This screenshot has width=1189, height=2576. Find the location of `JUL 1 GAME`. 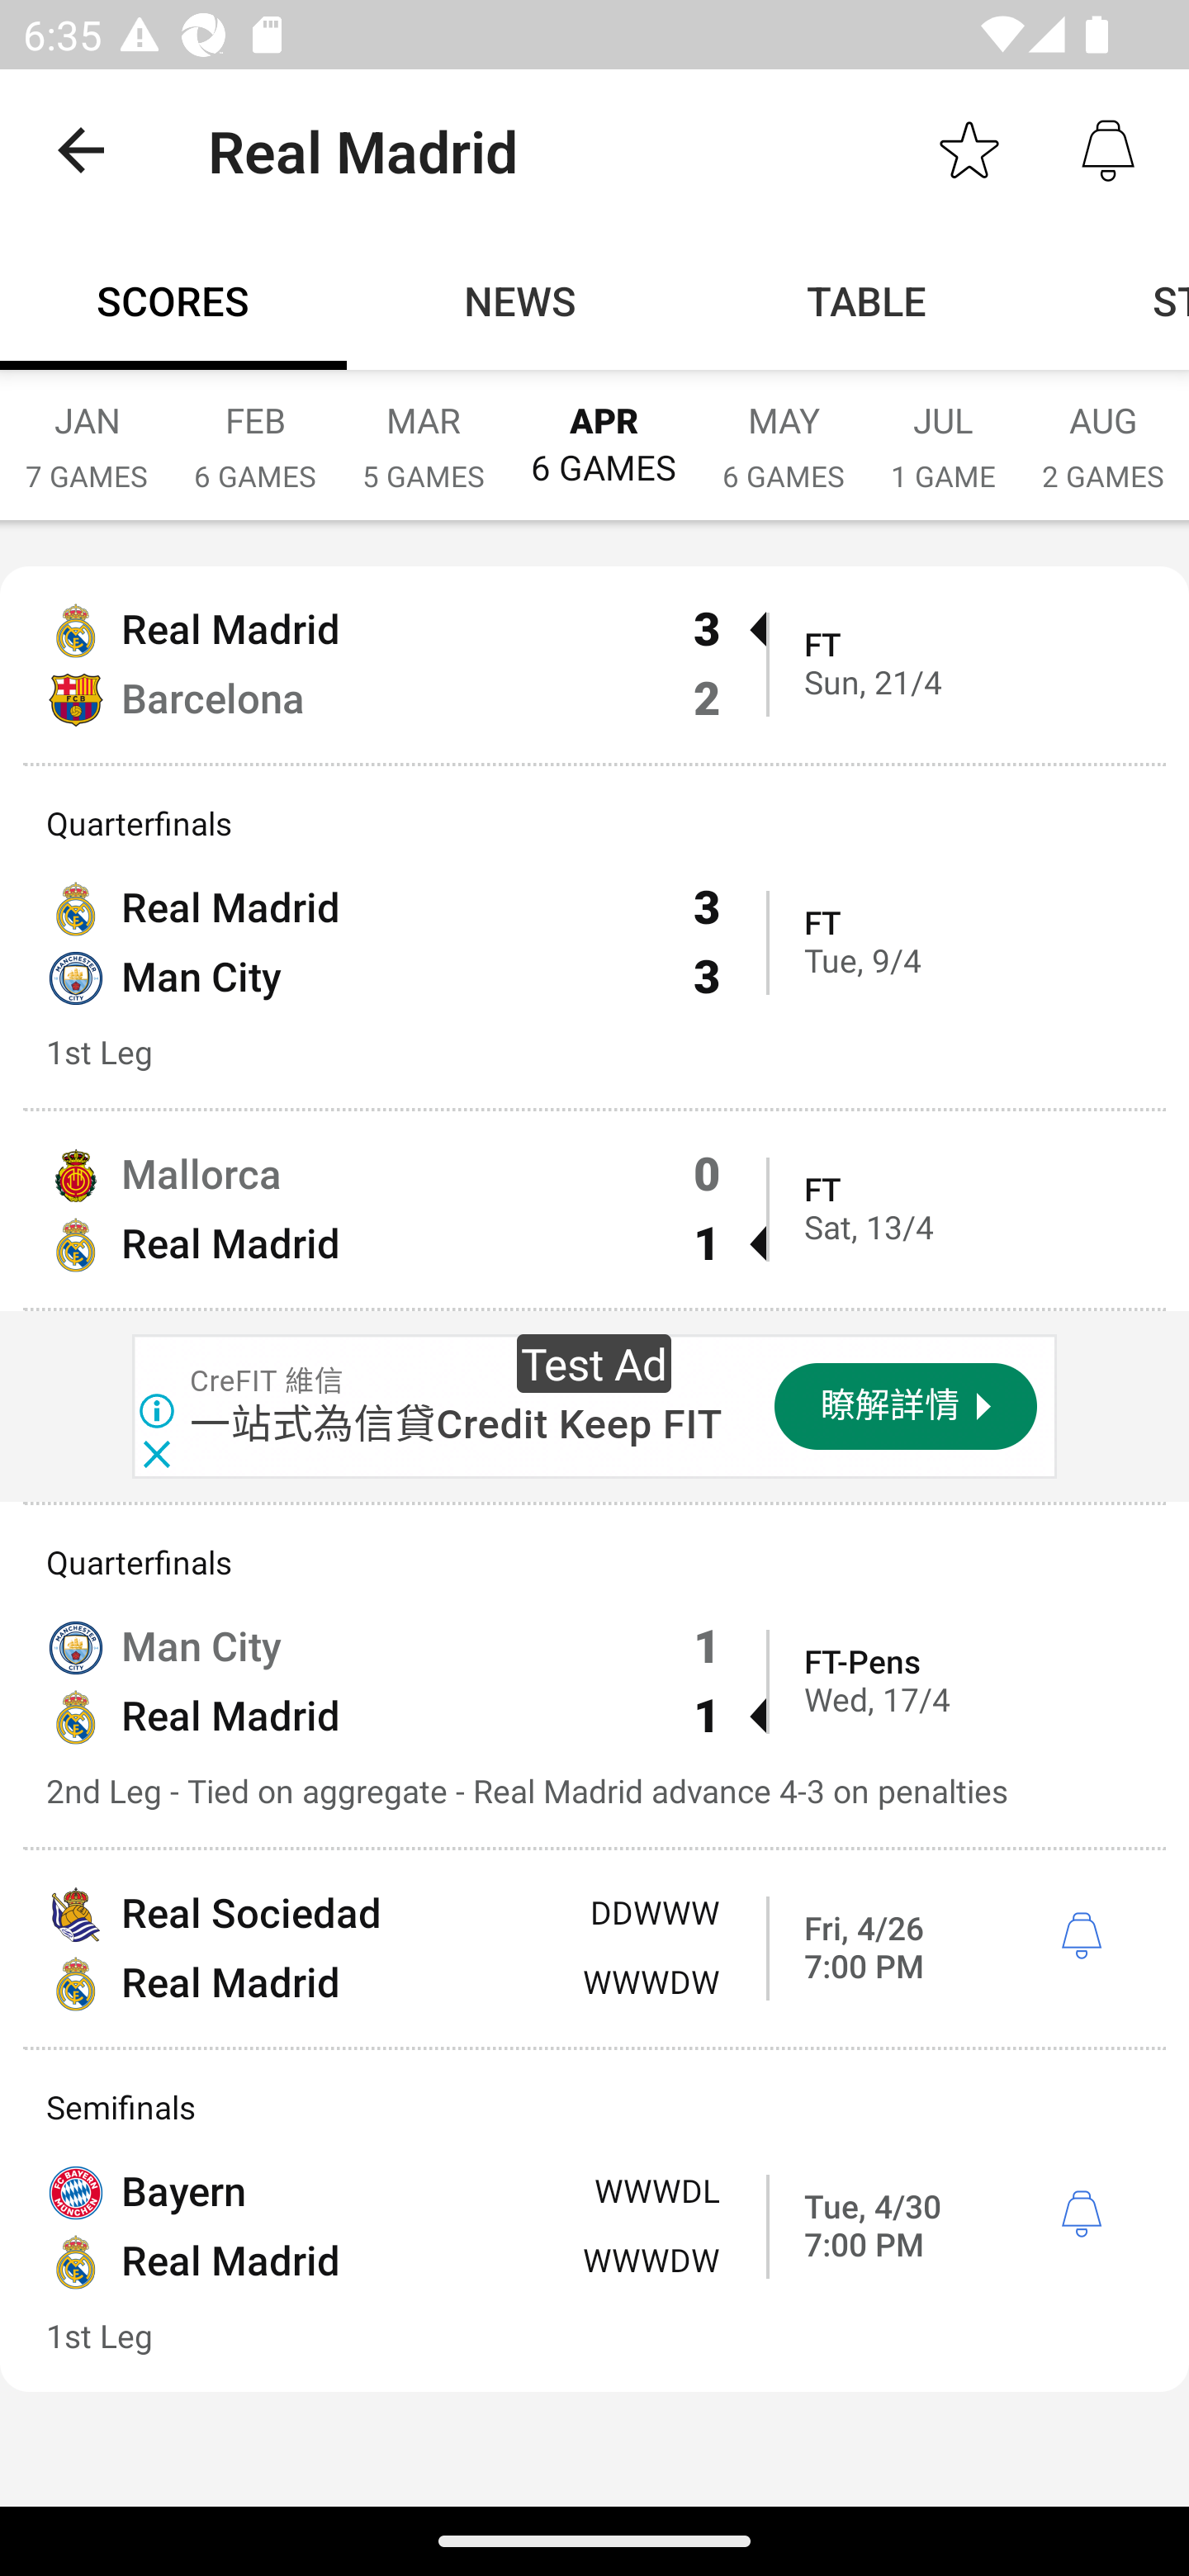

JUL 1 GAME is located at coordinates (943, 431).